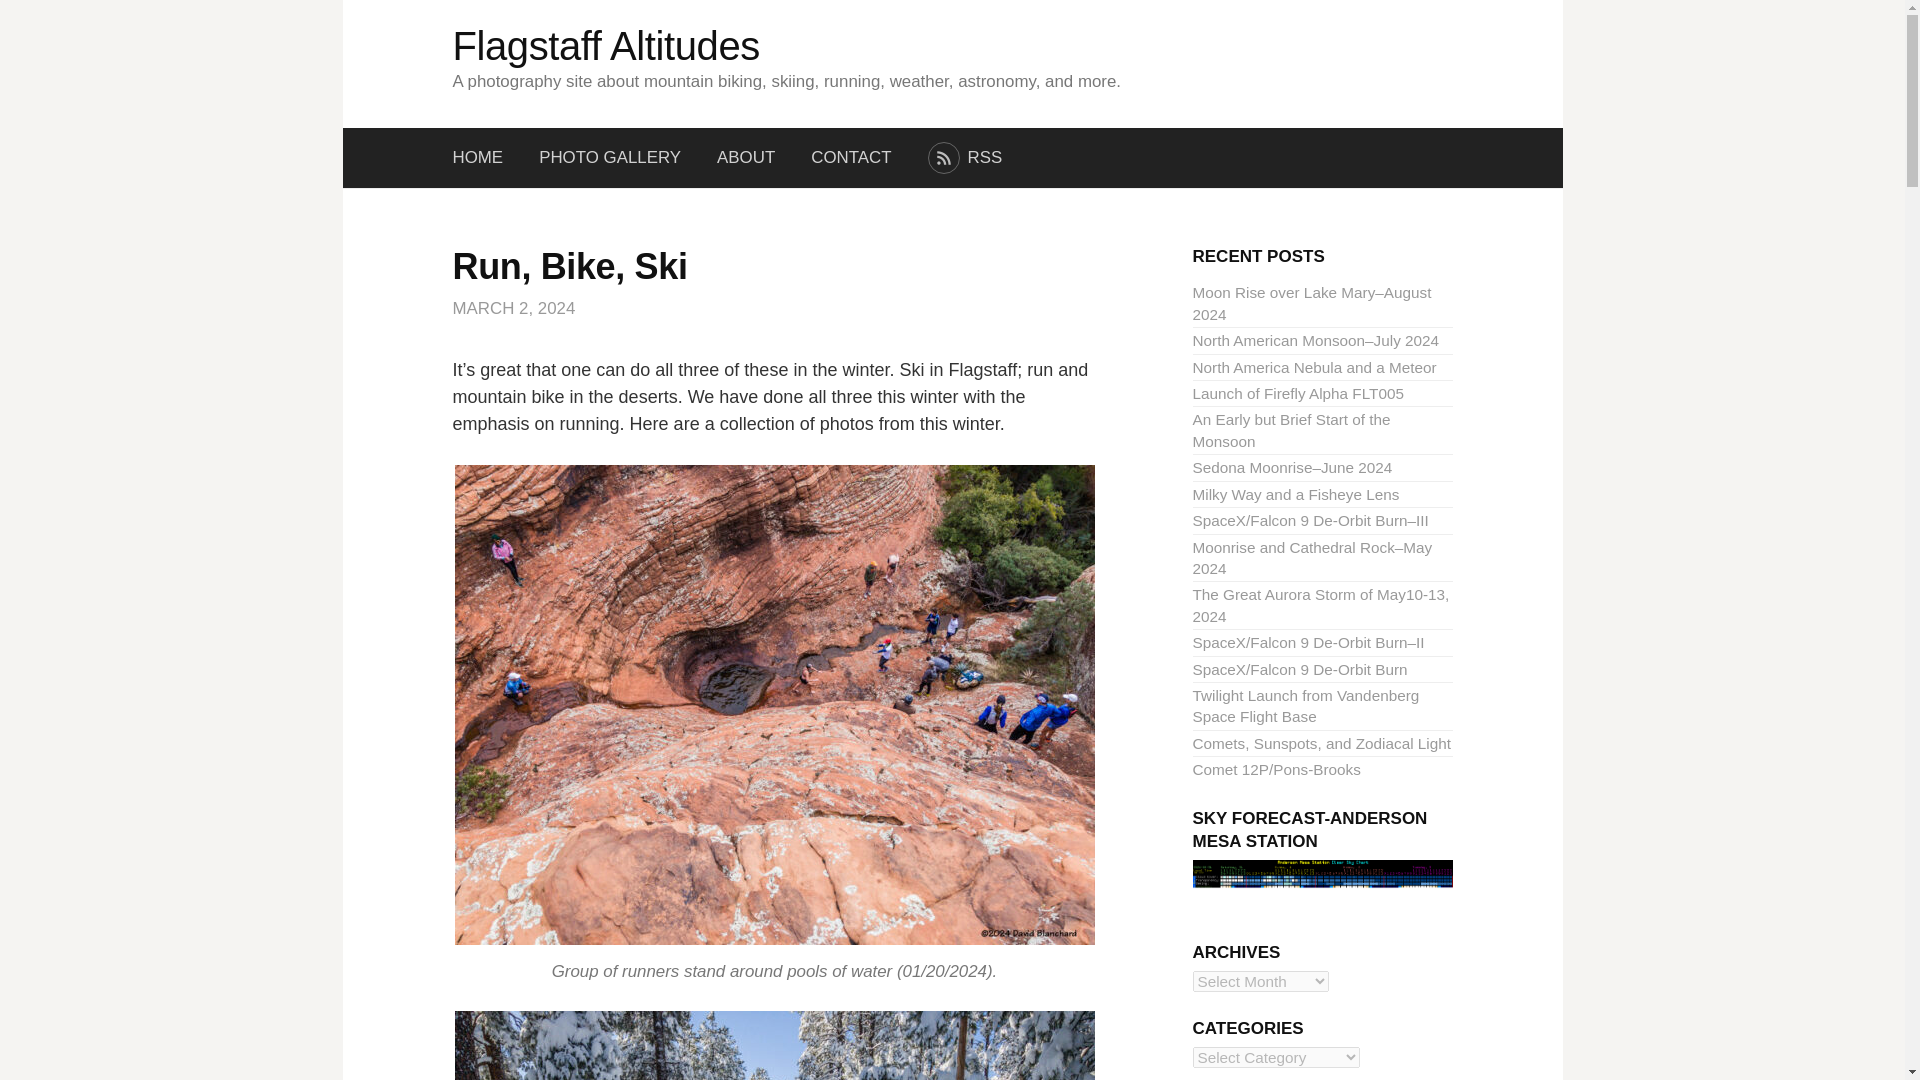 This screenshot has width=1920, height=1080. Describe the element at coordinates (1291, 430) in the screenshot. I see `An Early but Brief Start of the Monsoon` at that location.